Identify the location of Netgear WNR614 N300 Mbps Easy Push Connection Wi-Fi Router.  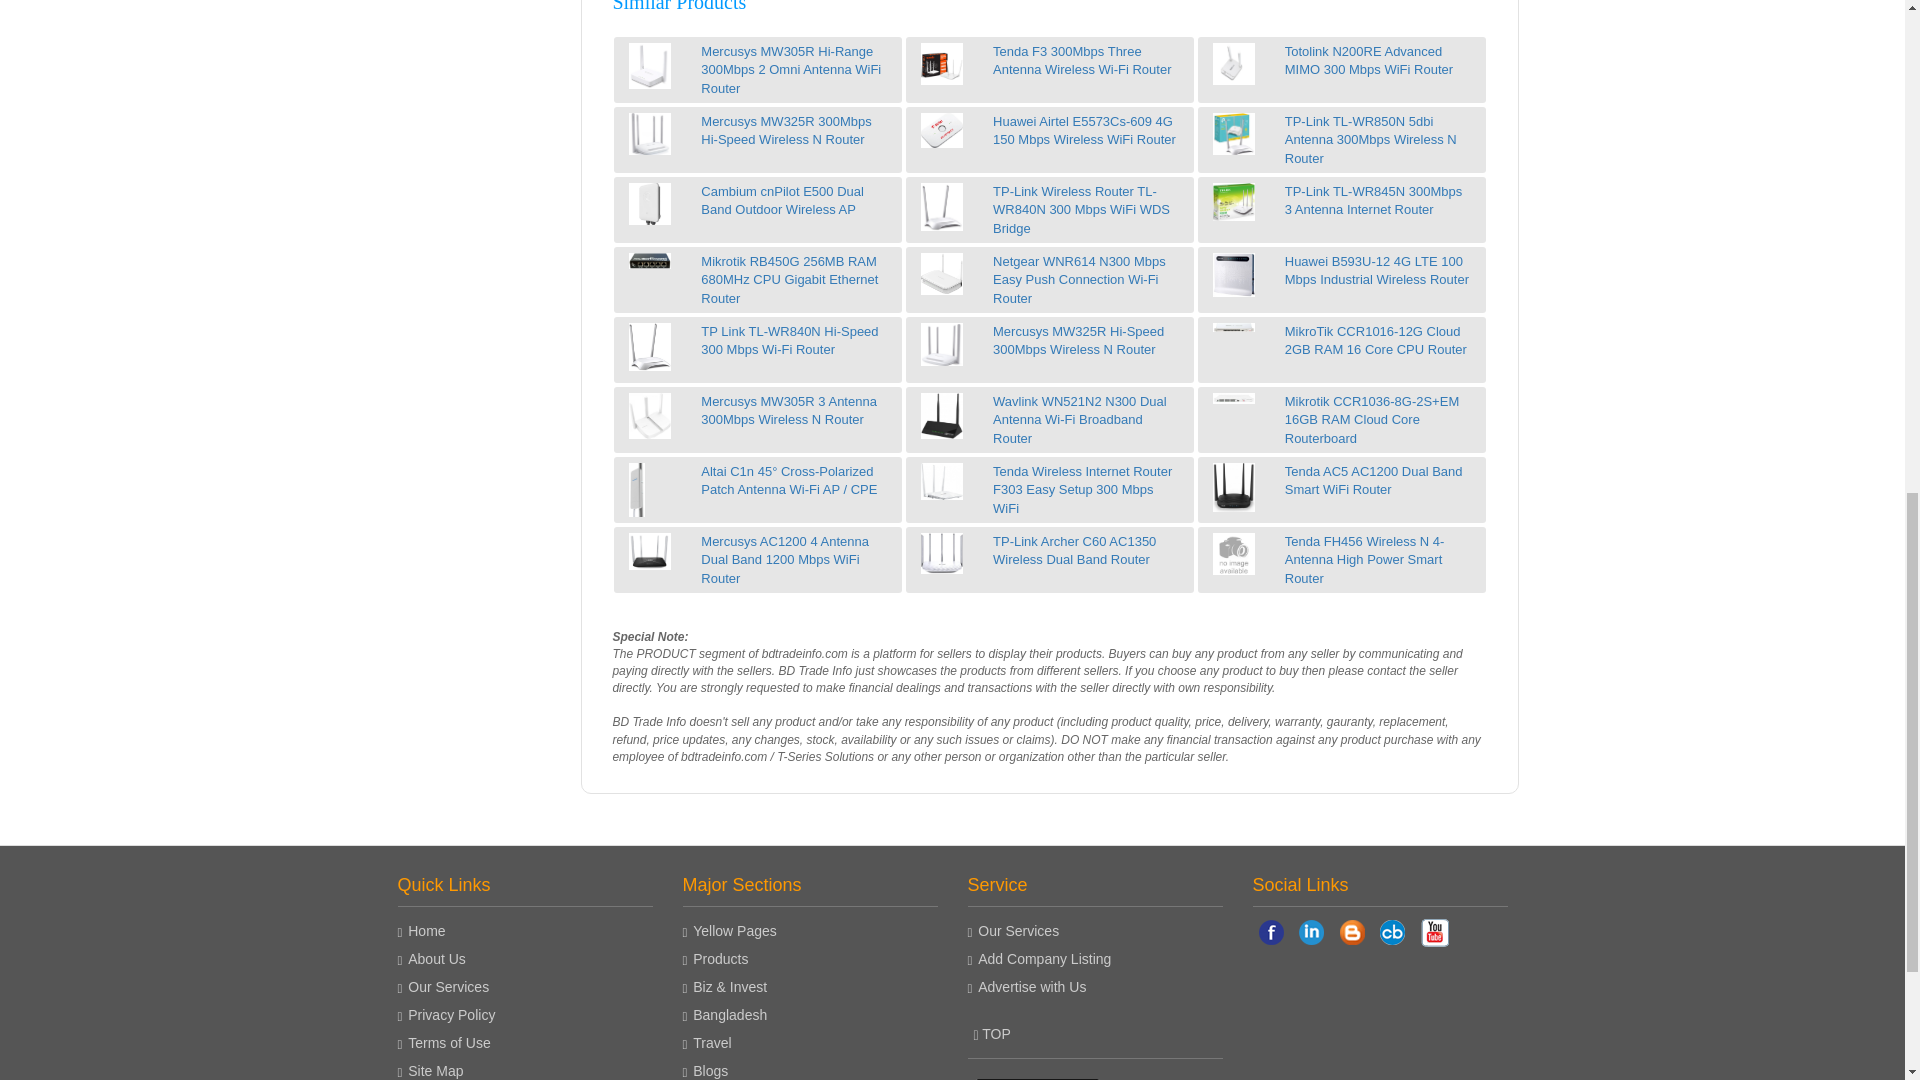
(942, 273).